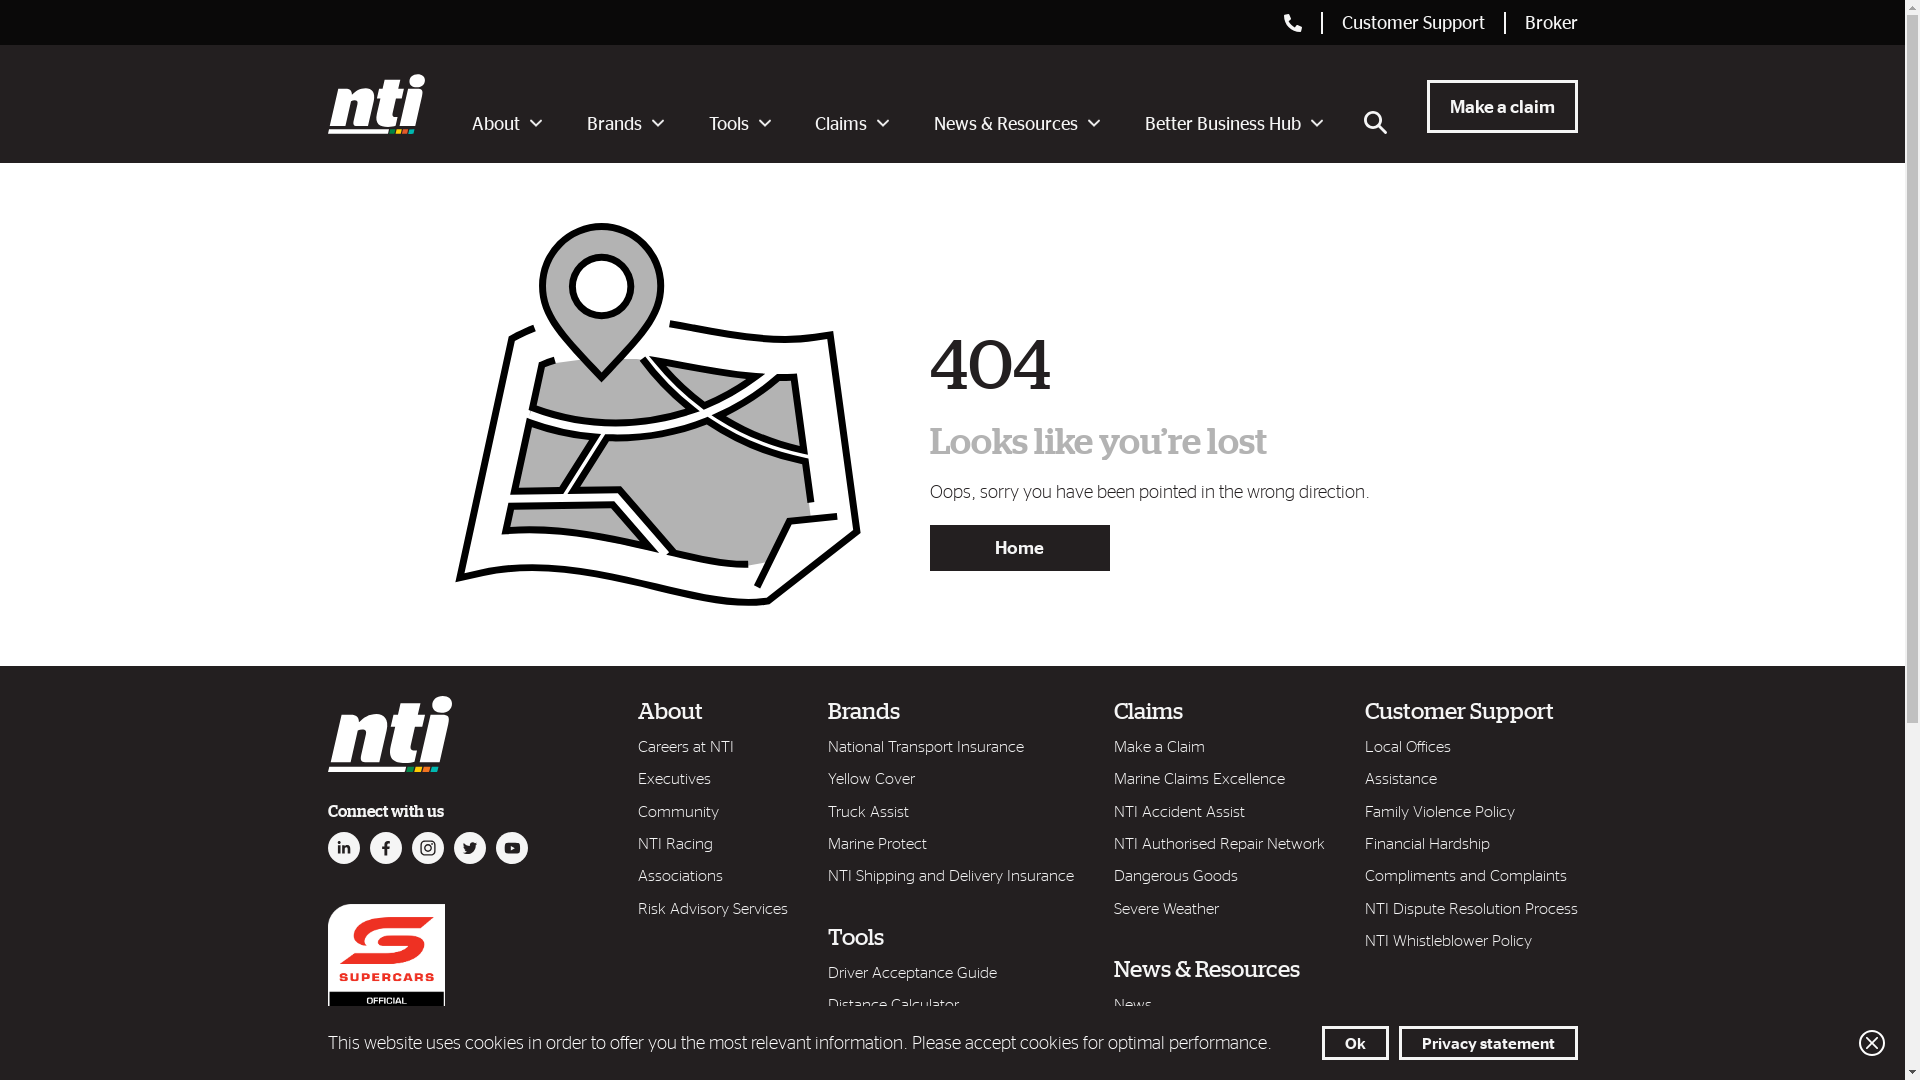 The image size is (1920, 1080). Describe the element at coordinates (1180, 811) in the screenshot. I see `NTI Accident Assist` at that location.